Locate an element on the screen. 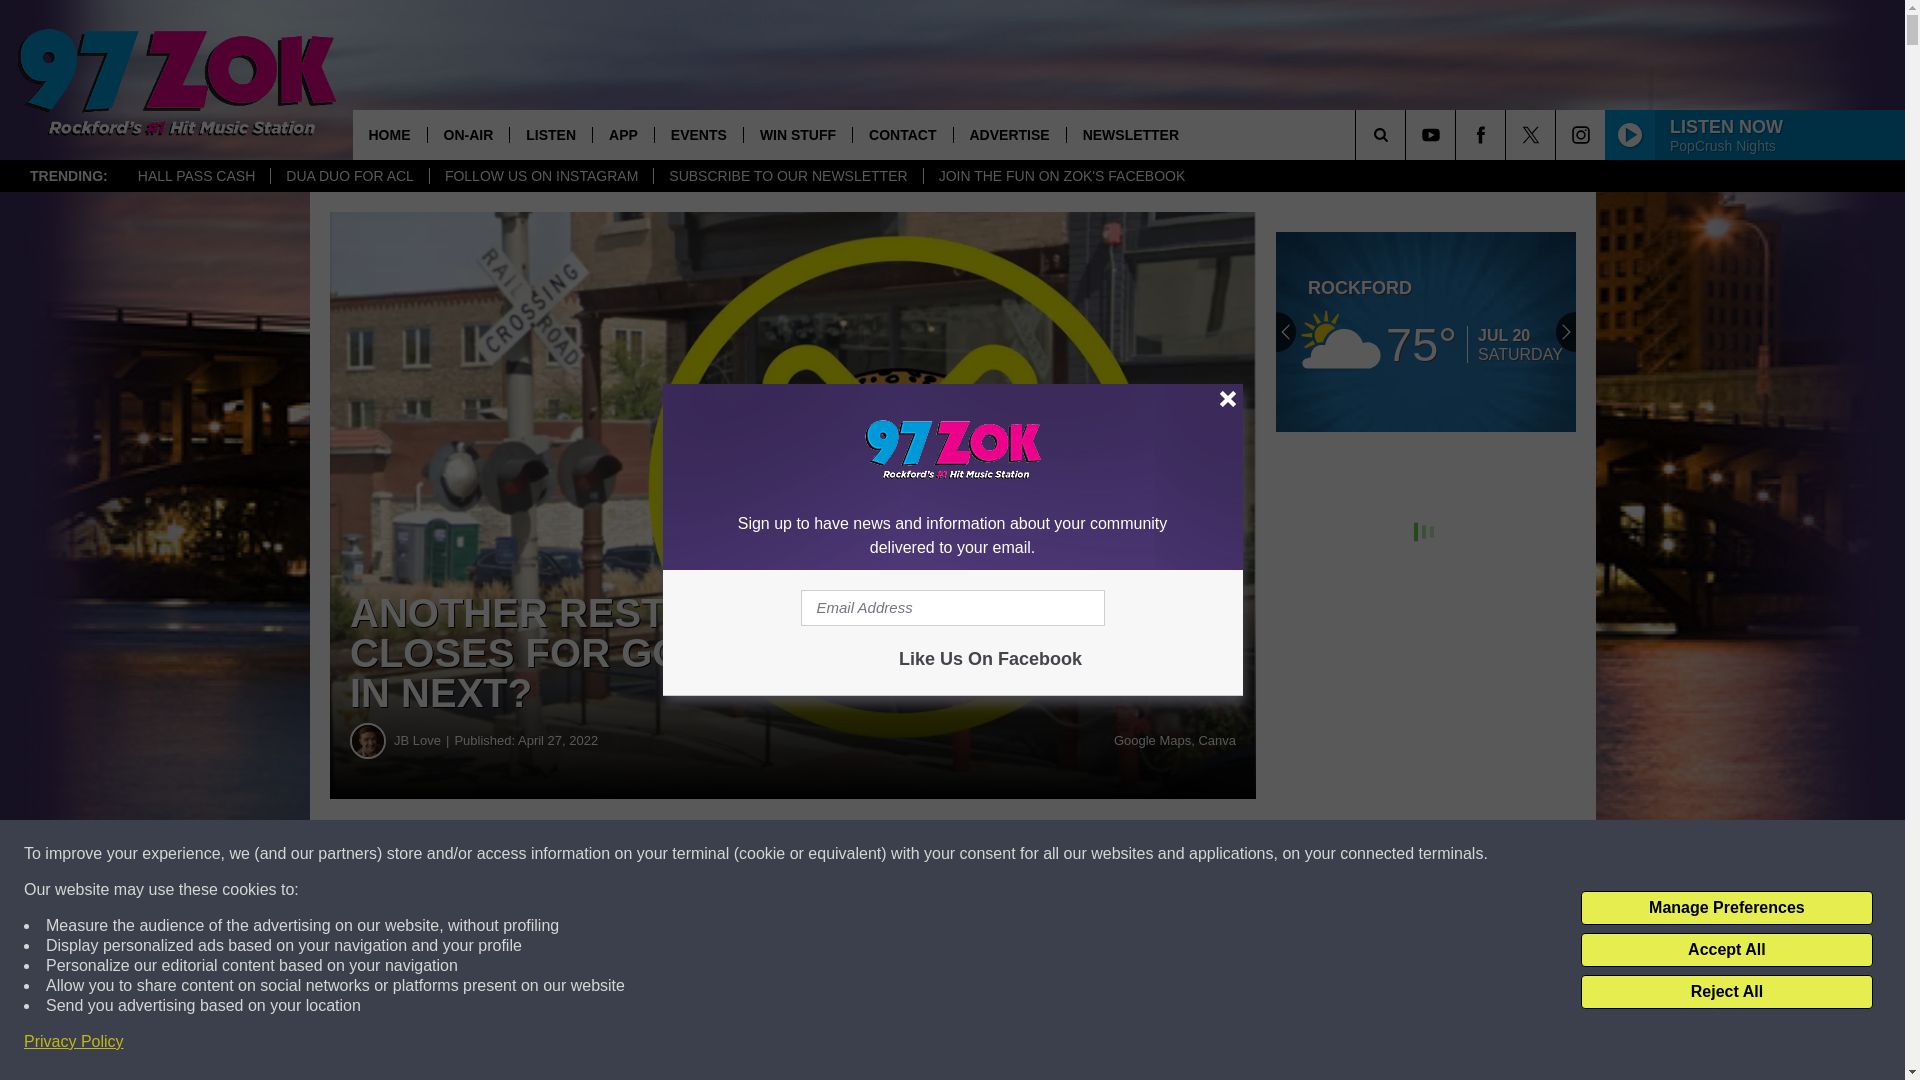  EVENTS is located at coordinates (698, 134).